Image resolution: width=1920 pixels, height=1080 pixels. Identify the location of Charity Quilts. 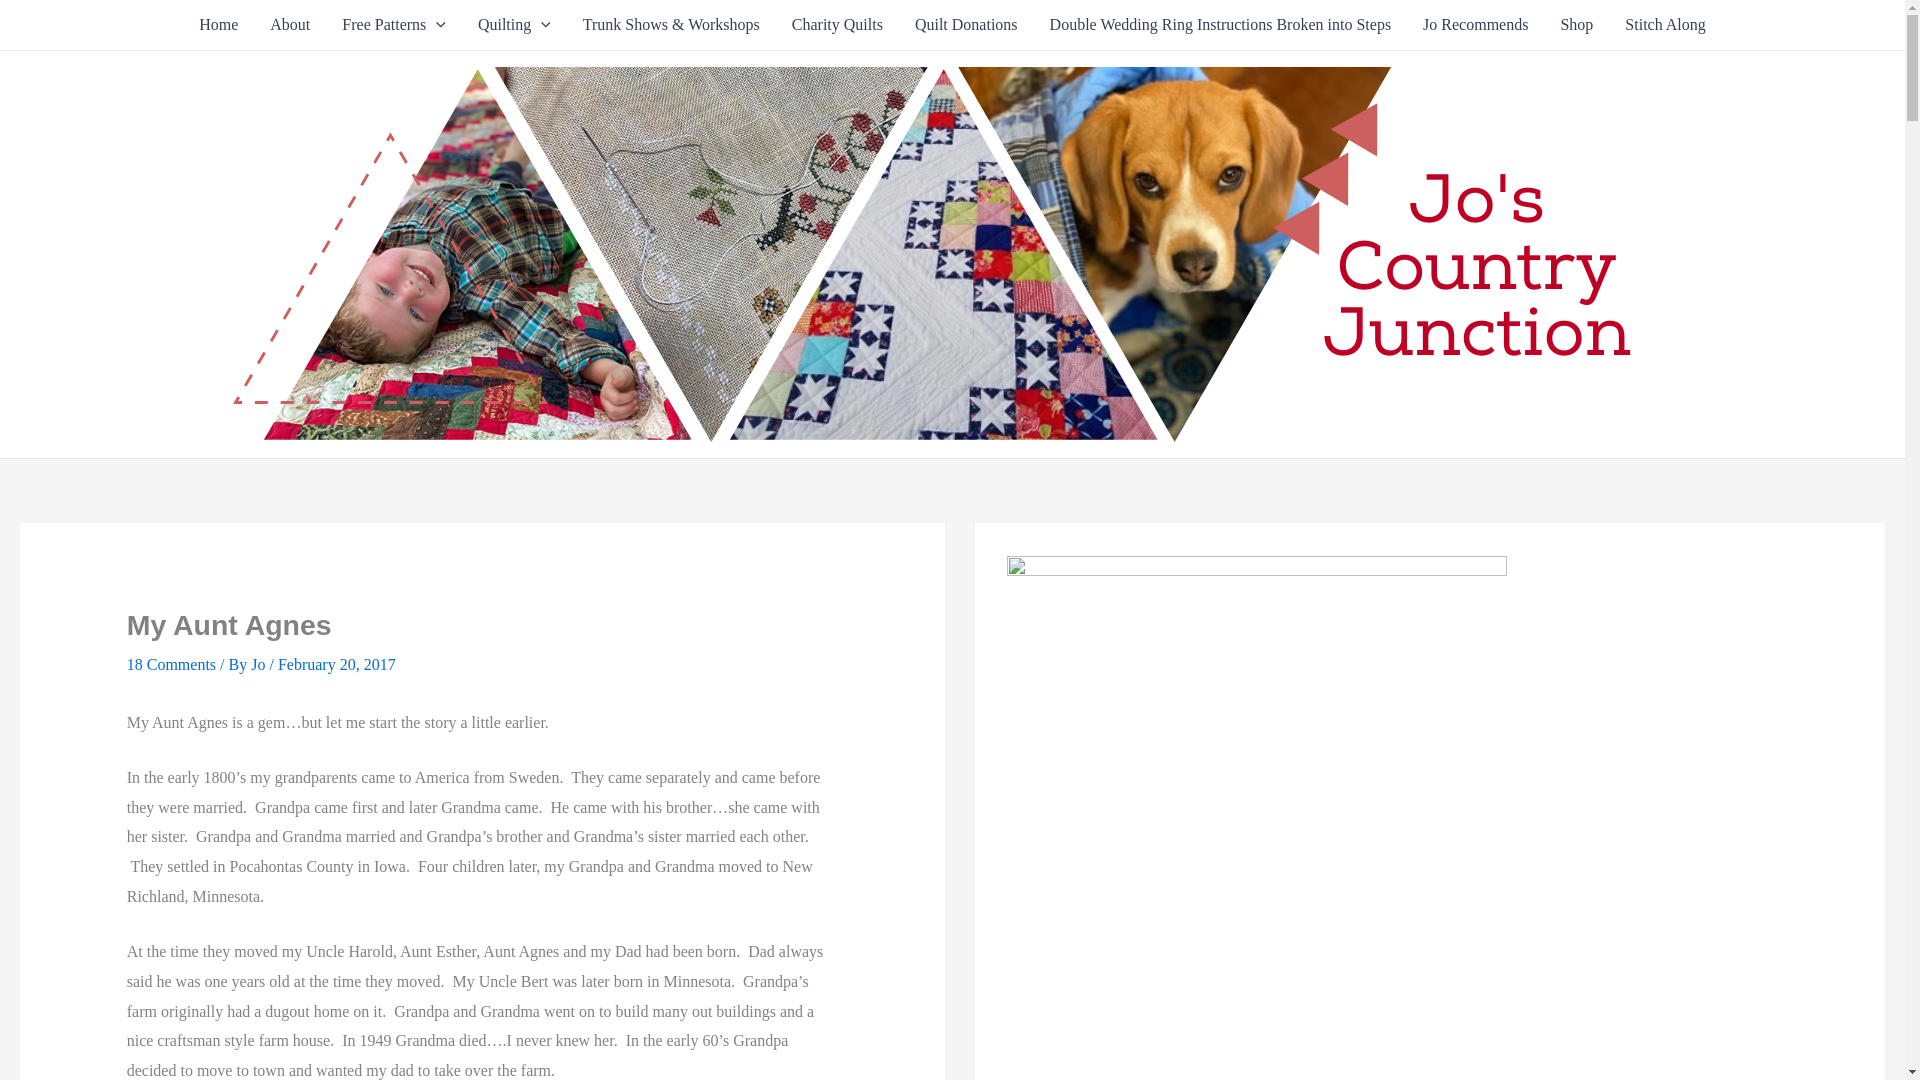
(836, 24).